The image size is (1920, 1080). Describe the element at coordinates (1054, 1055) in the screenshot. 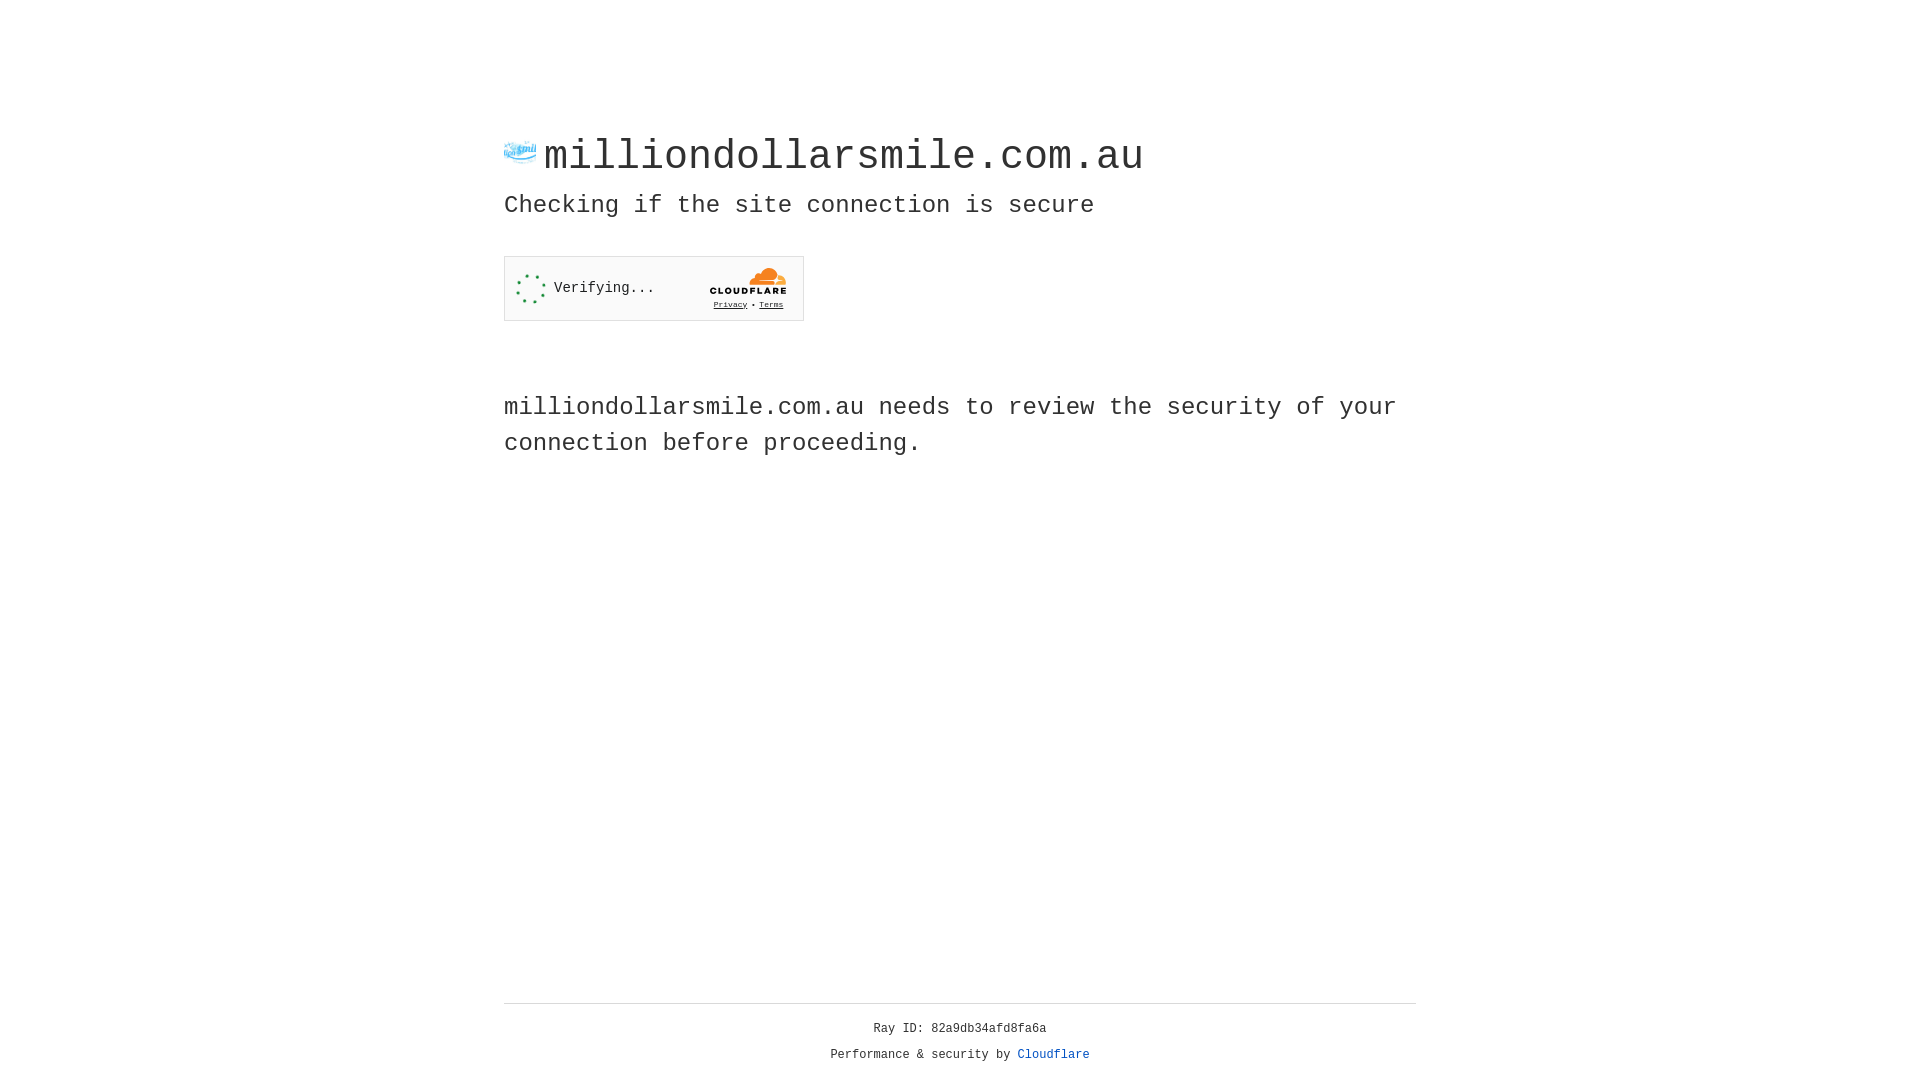

I see `Cloudflare` at that location.